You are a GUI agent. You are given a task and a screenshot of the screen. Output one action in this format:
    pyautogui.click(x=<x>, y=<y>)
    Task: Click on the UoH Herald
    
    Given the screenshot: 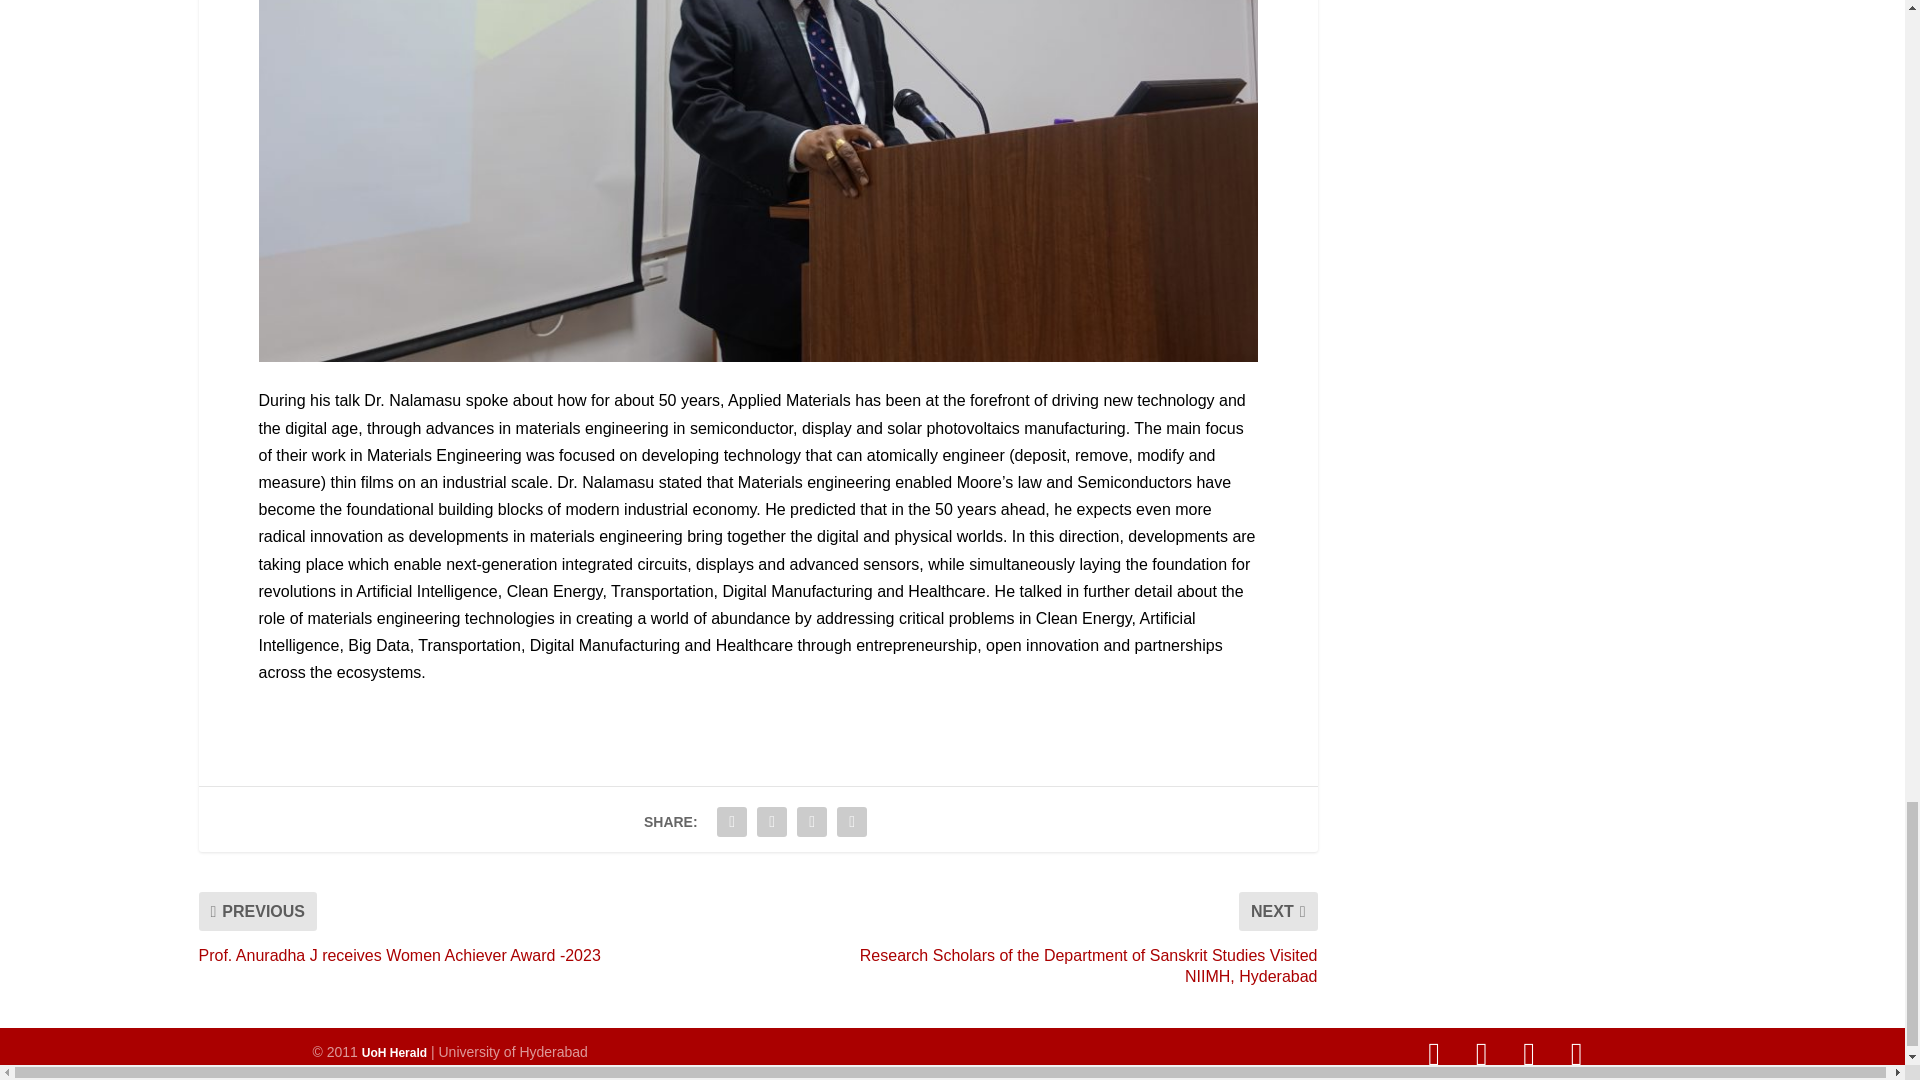 What is the action you would take?
    pyautogui.click(x=394, y=1052)
    